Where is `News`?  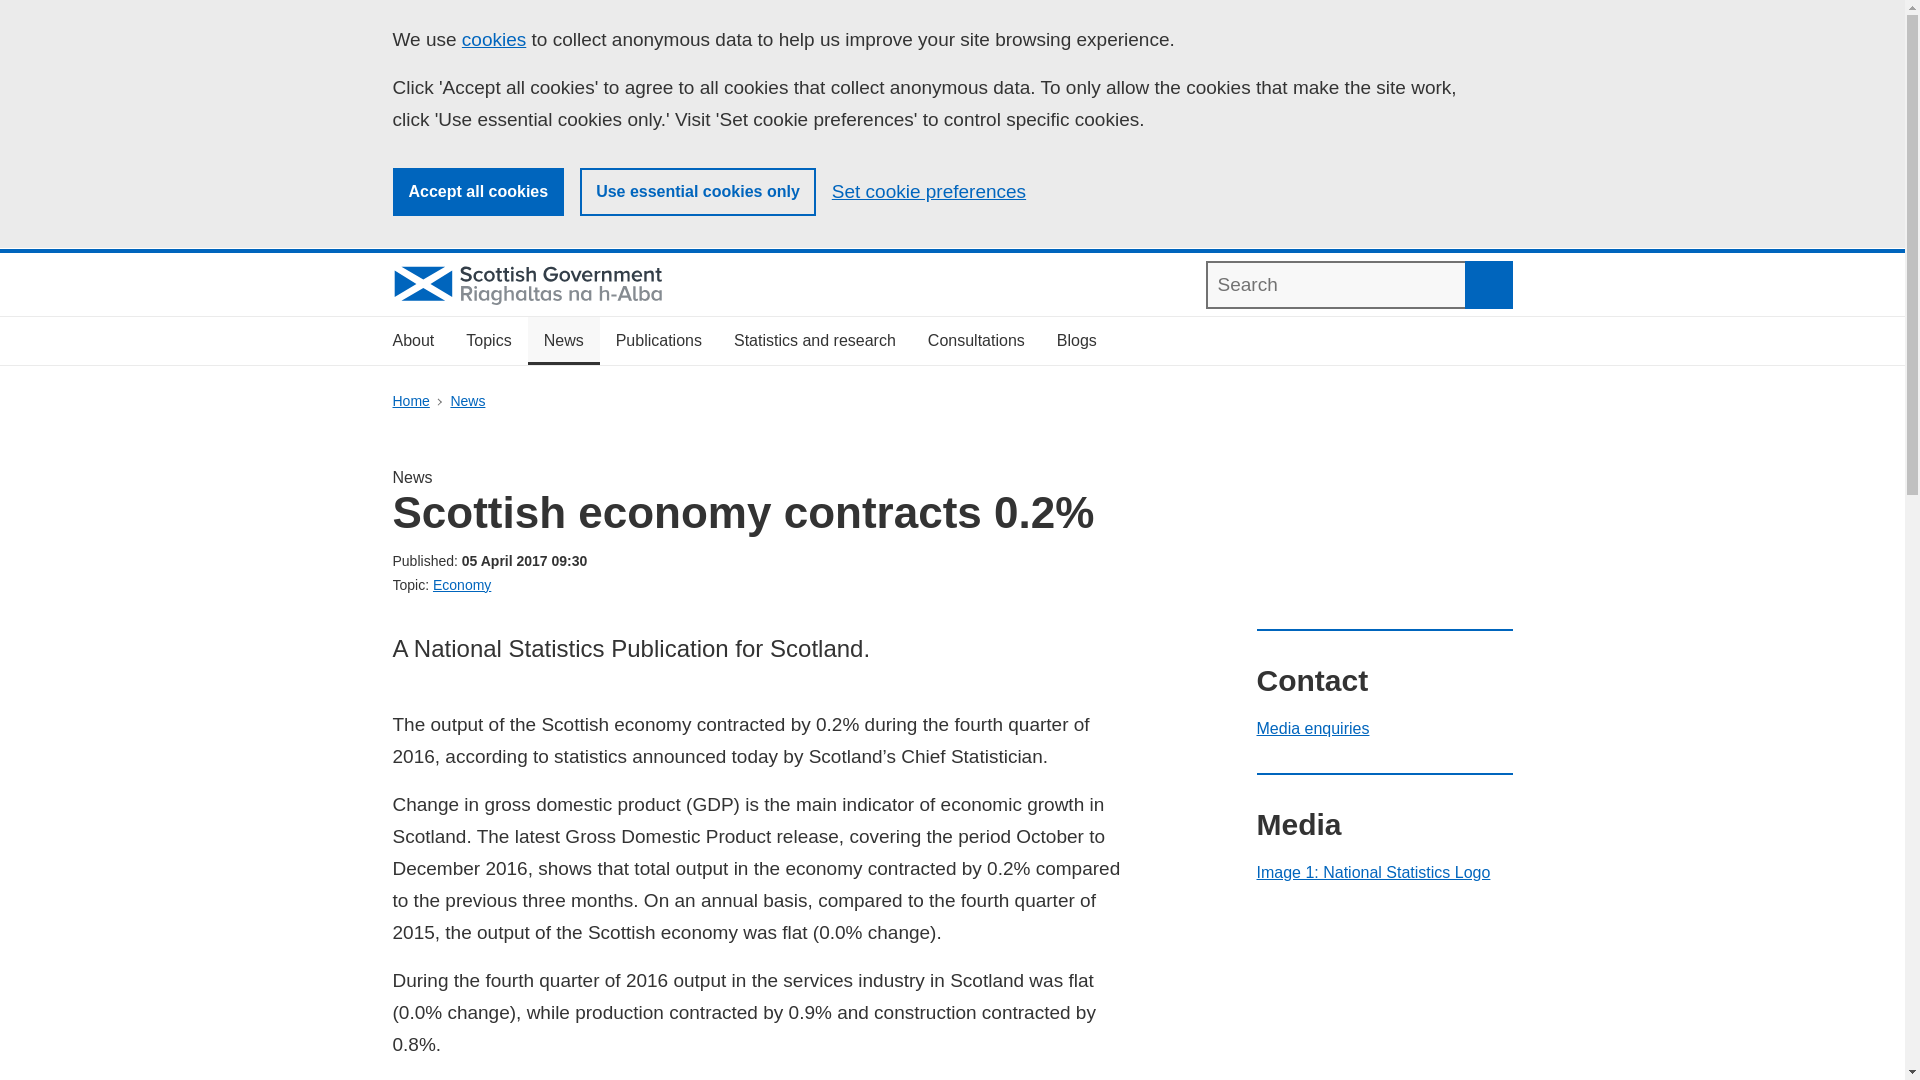
News is located at coordinates (467, 401).